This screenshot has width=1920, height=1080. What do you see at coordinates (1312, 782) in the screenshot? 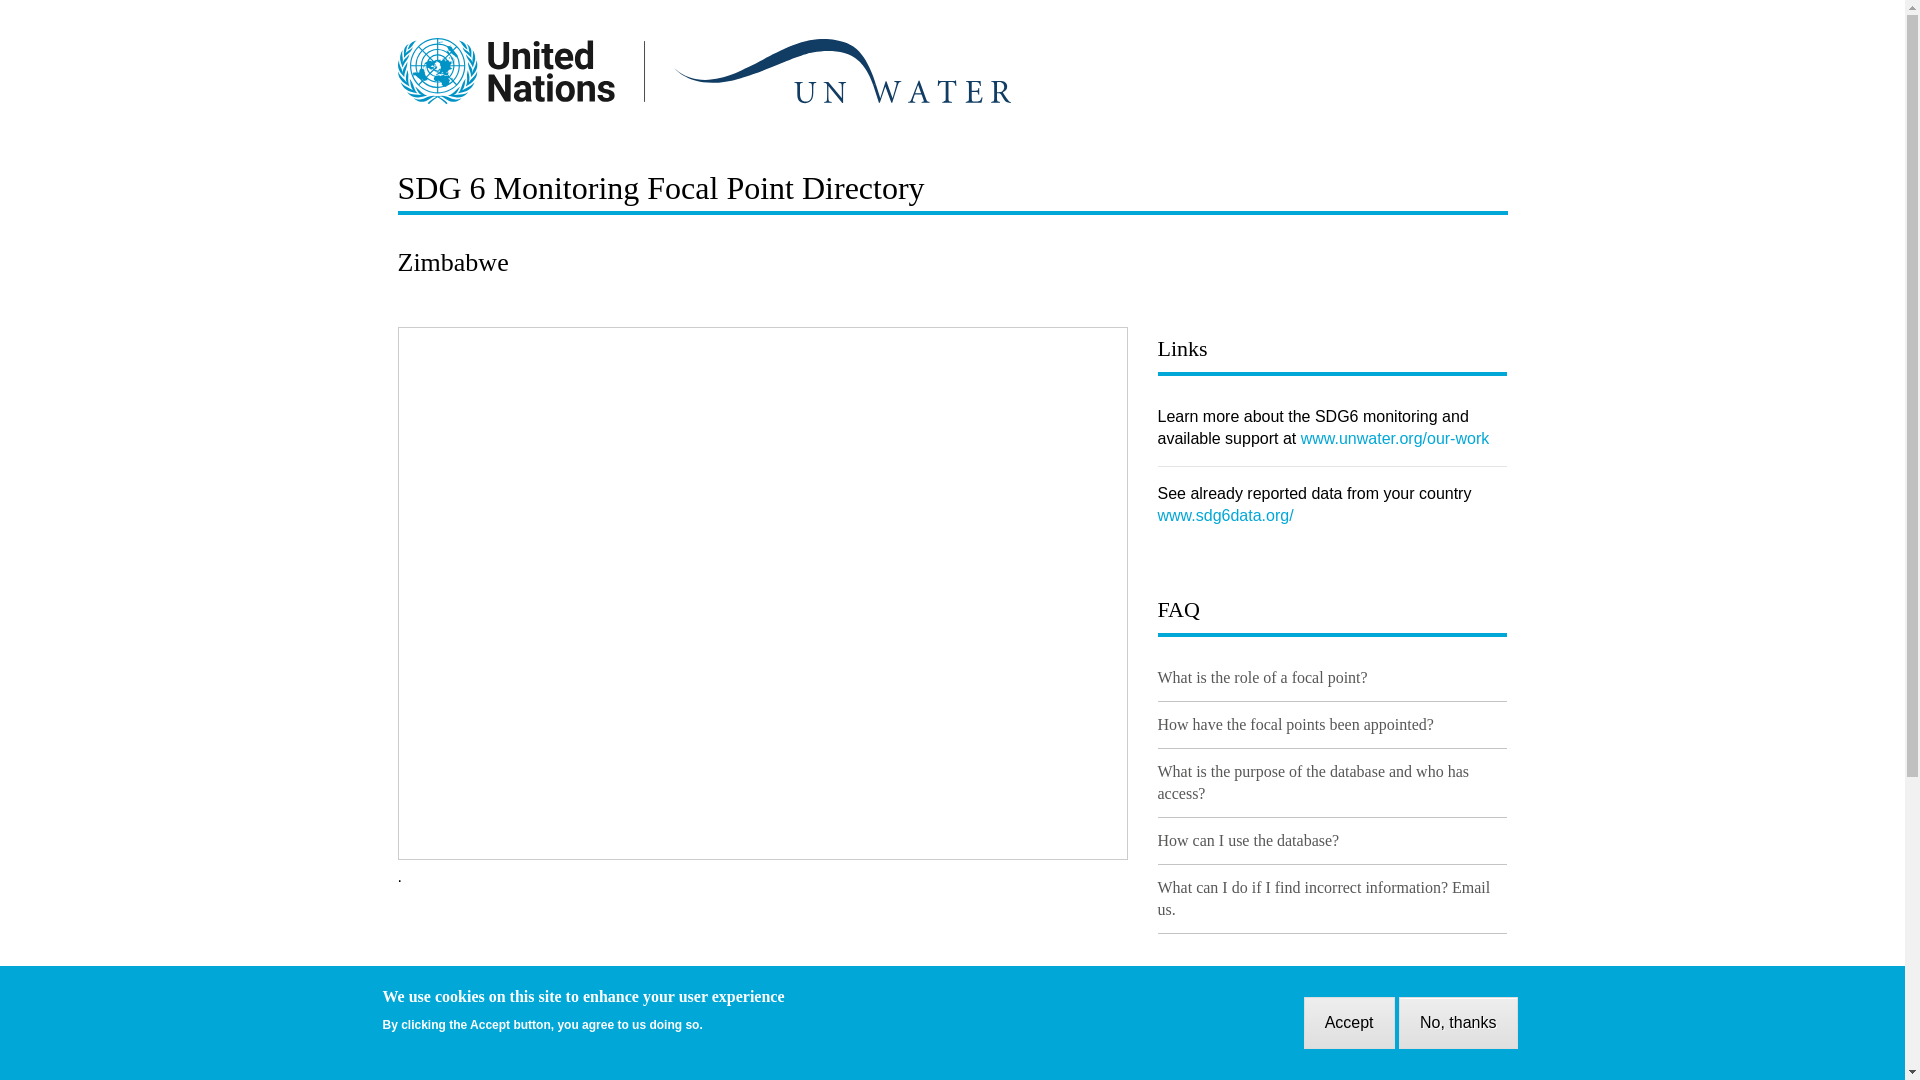
I see `What is the purpose of the database and who has access?` at bounding box center [1312, 782].